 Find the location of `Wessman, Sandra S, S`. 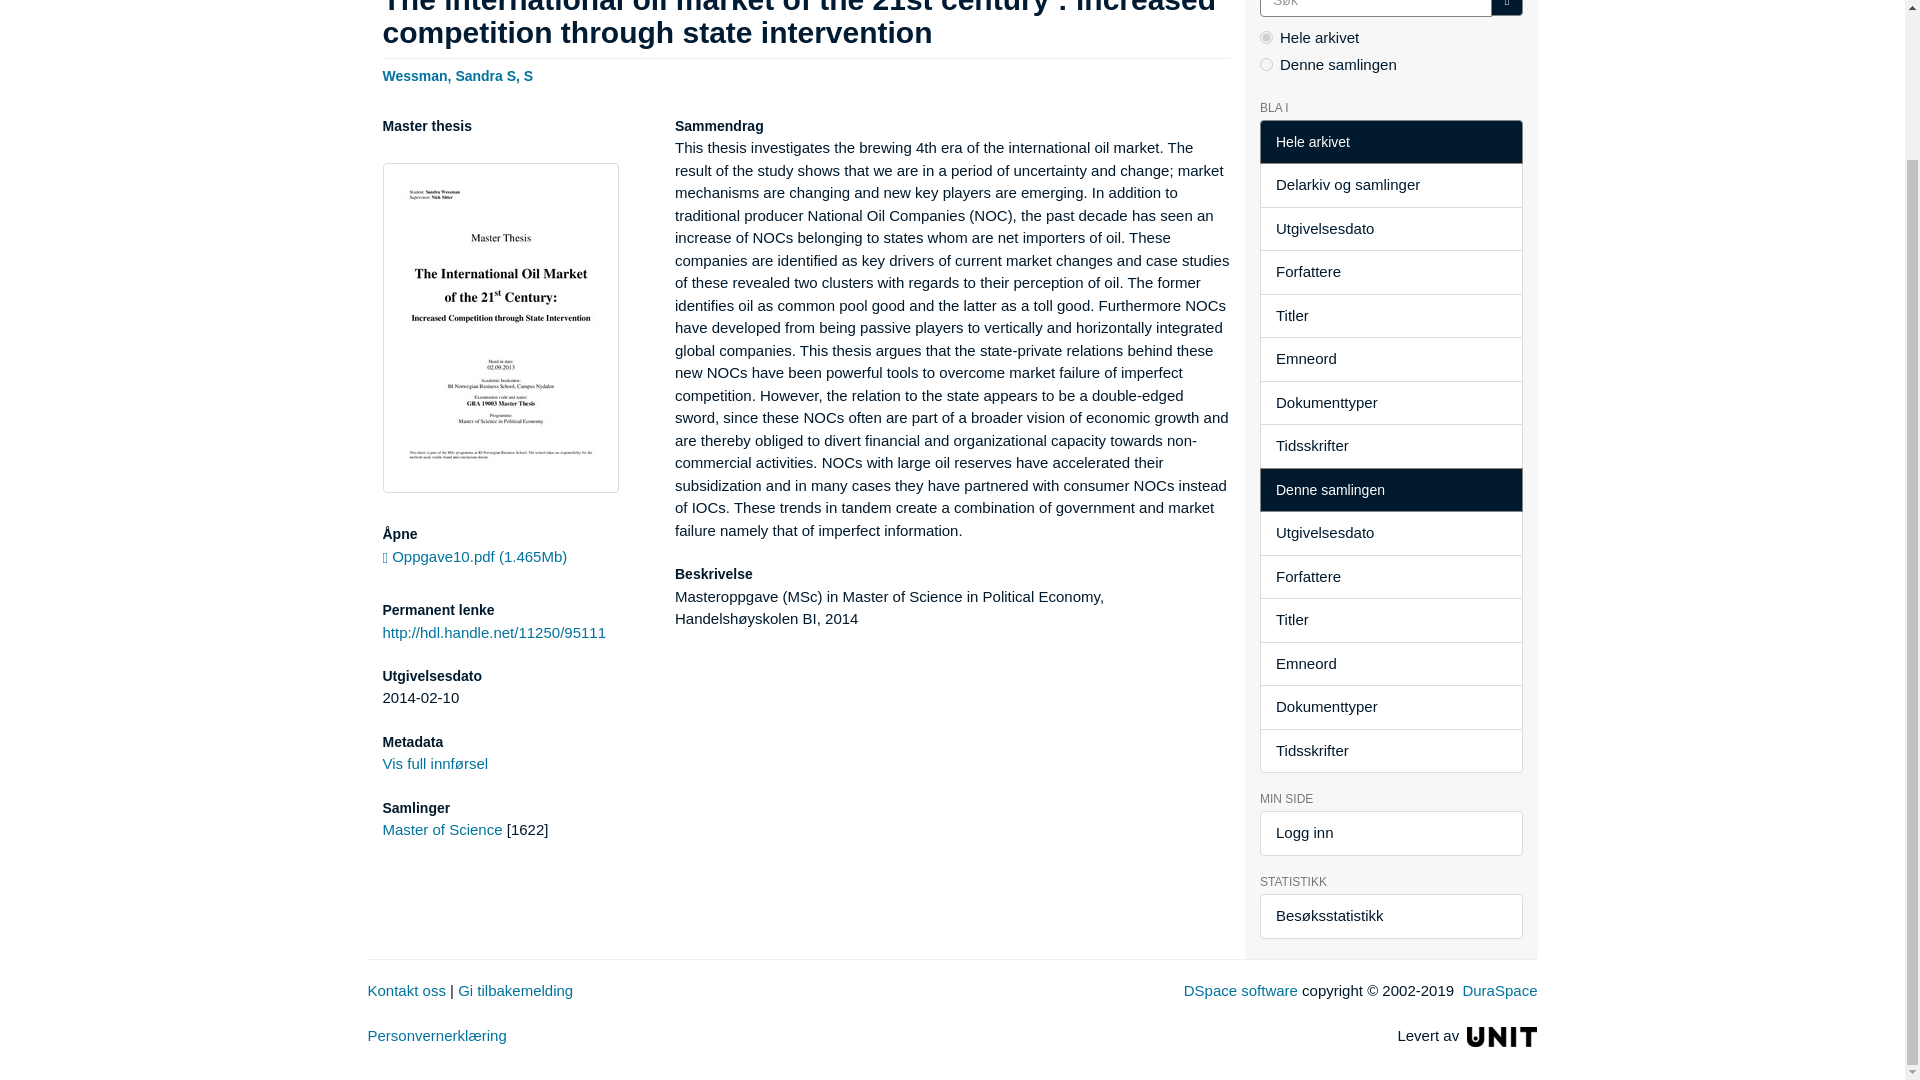

Wessman, Sandra S, S is located at coordinates (458, 74).